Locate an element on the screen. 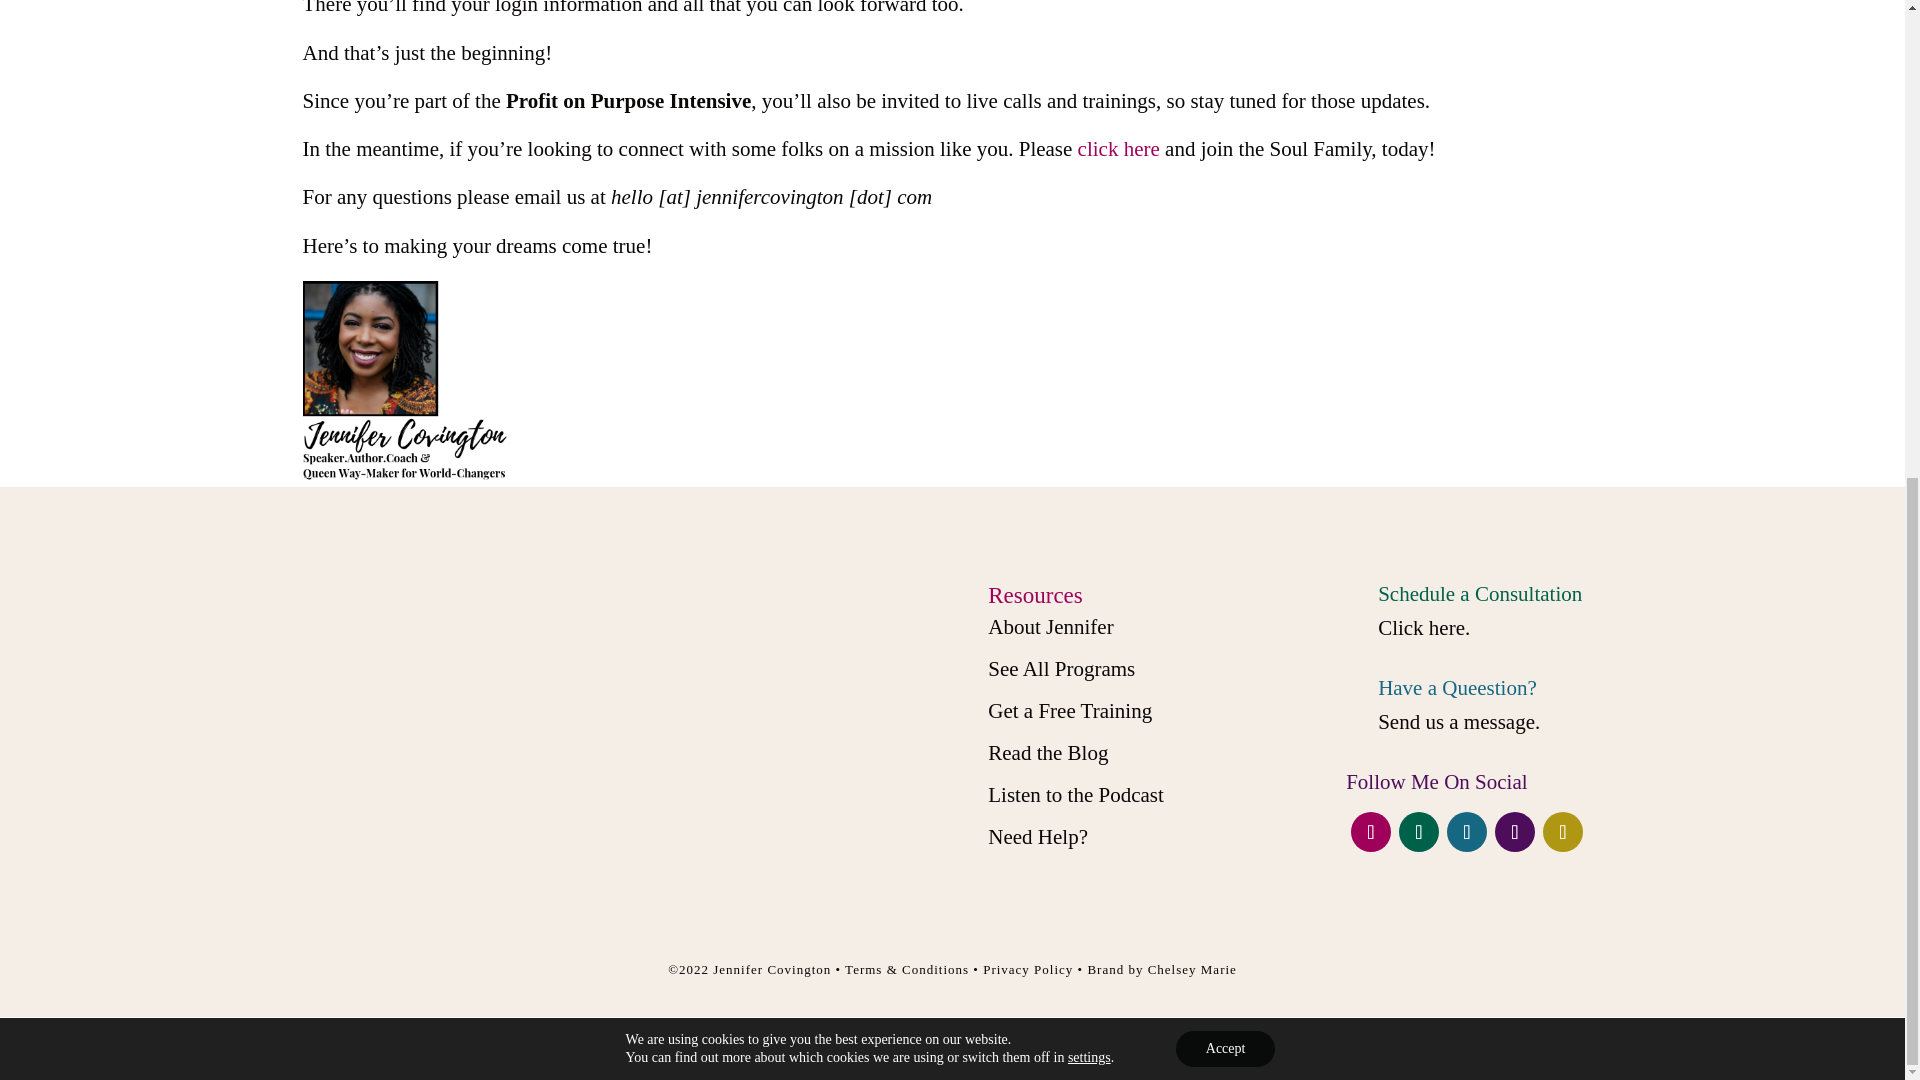 This screenshot has width=1920, height=1080. Get a Free Training is located at coordinates (1070, 710).